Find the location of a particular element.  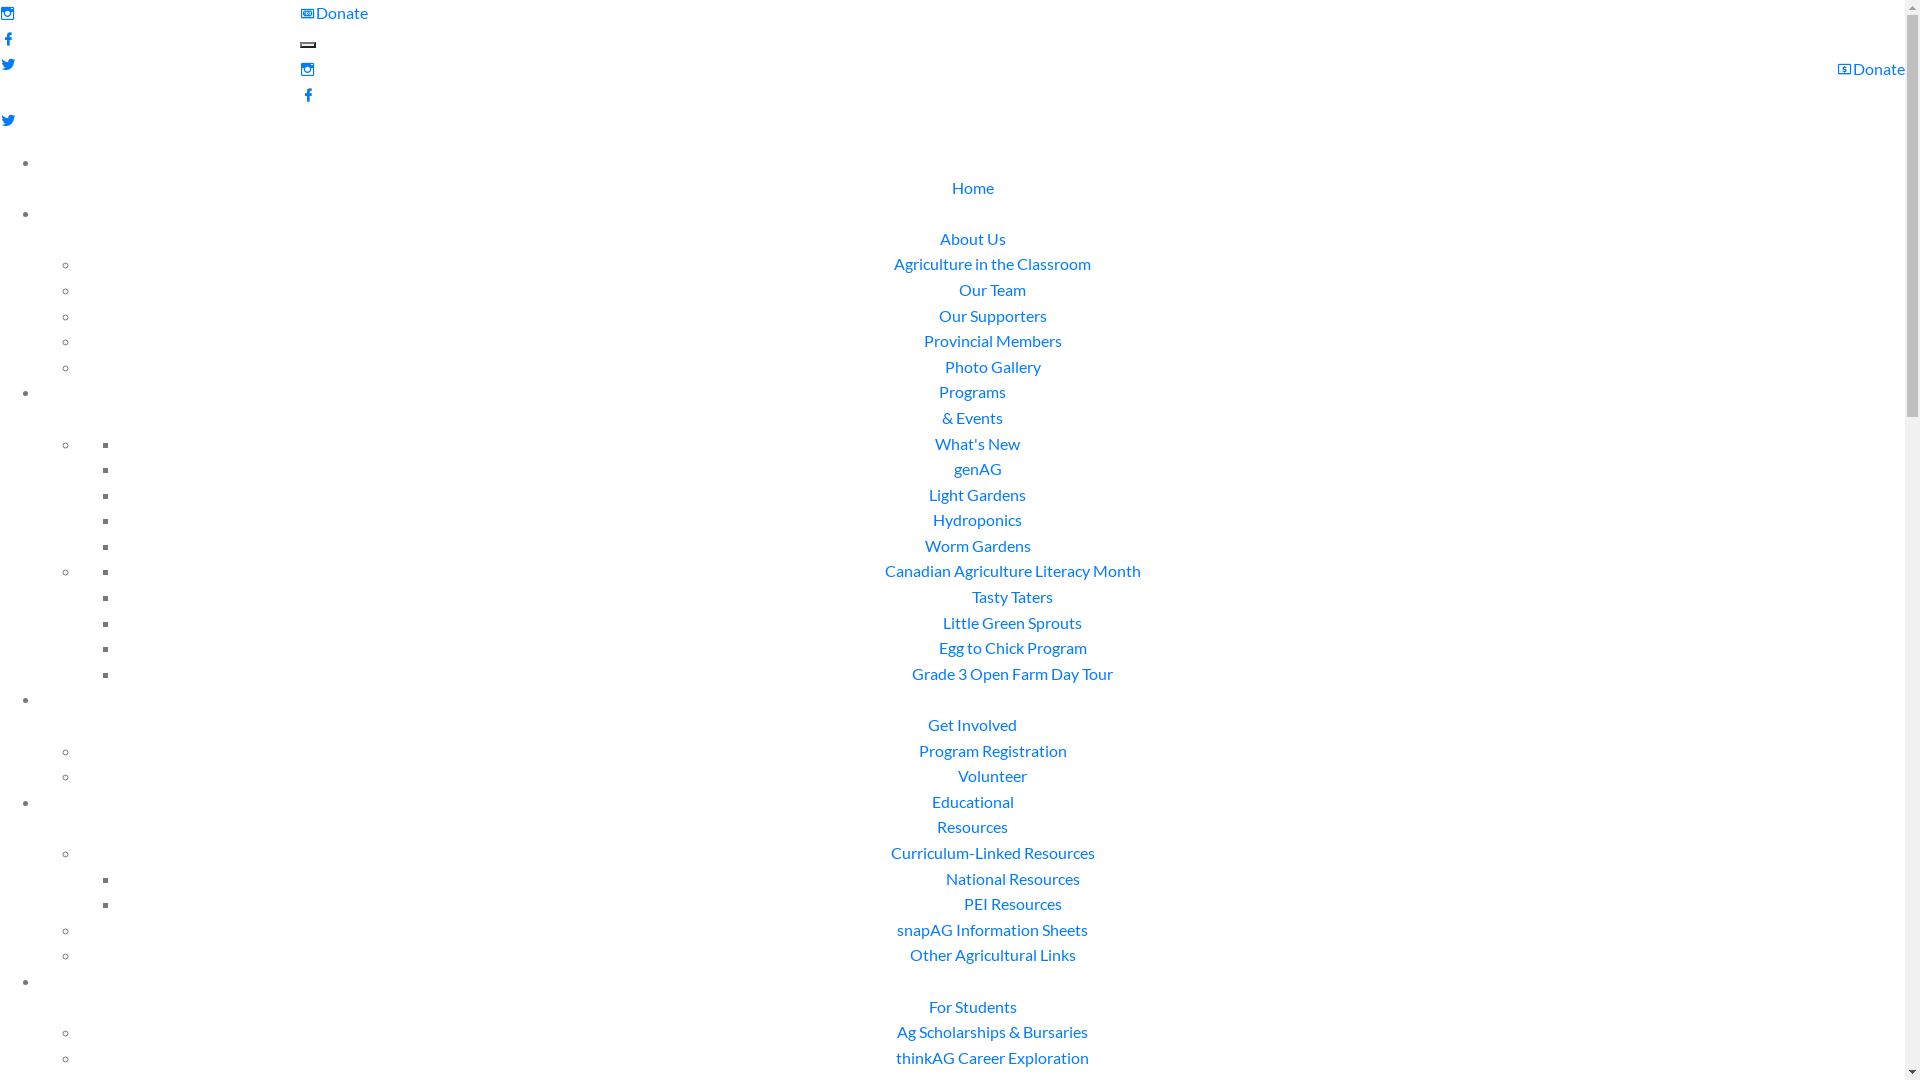

Worm Gardens is located at coordinates (977, 546).